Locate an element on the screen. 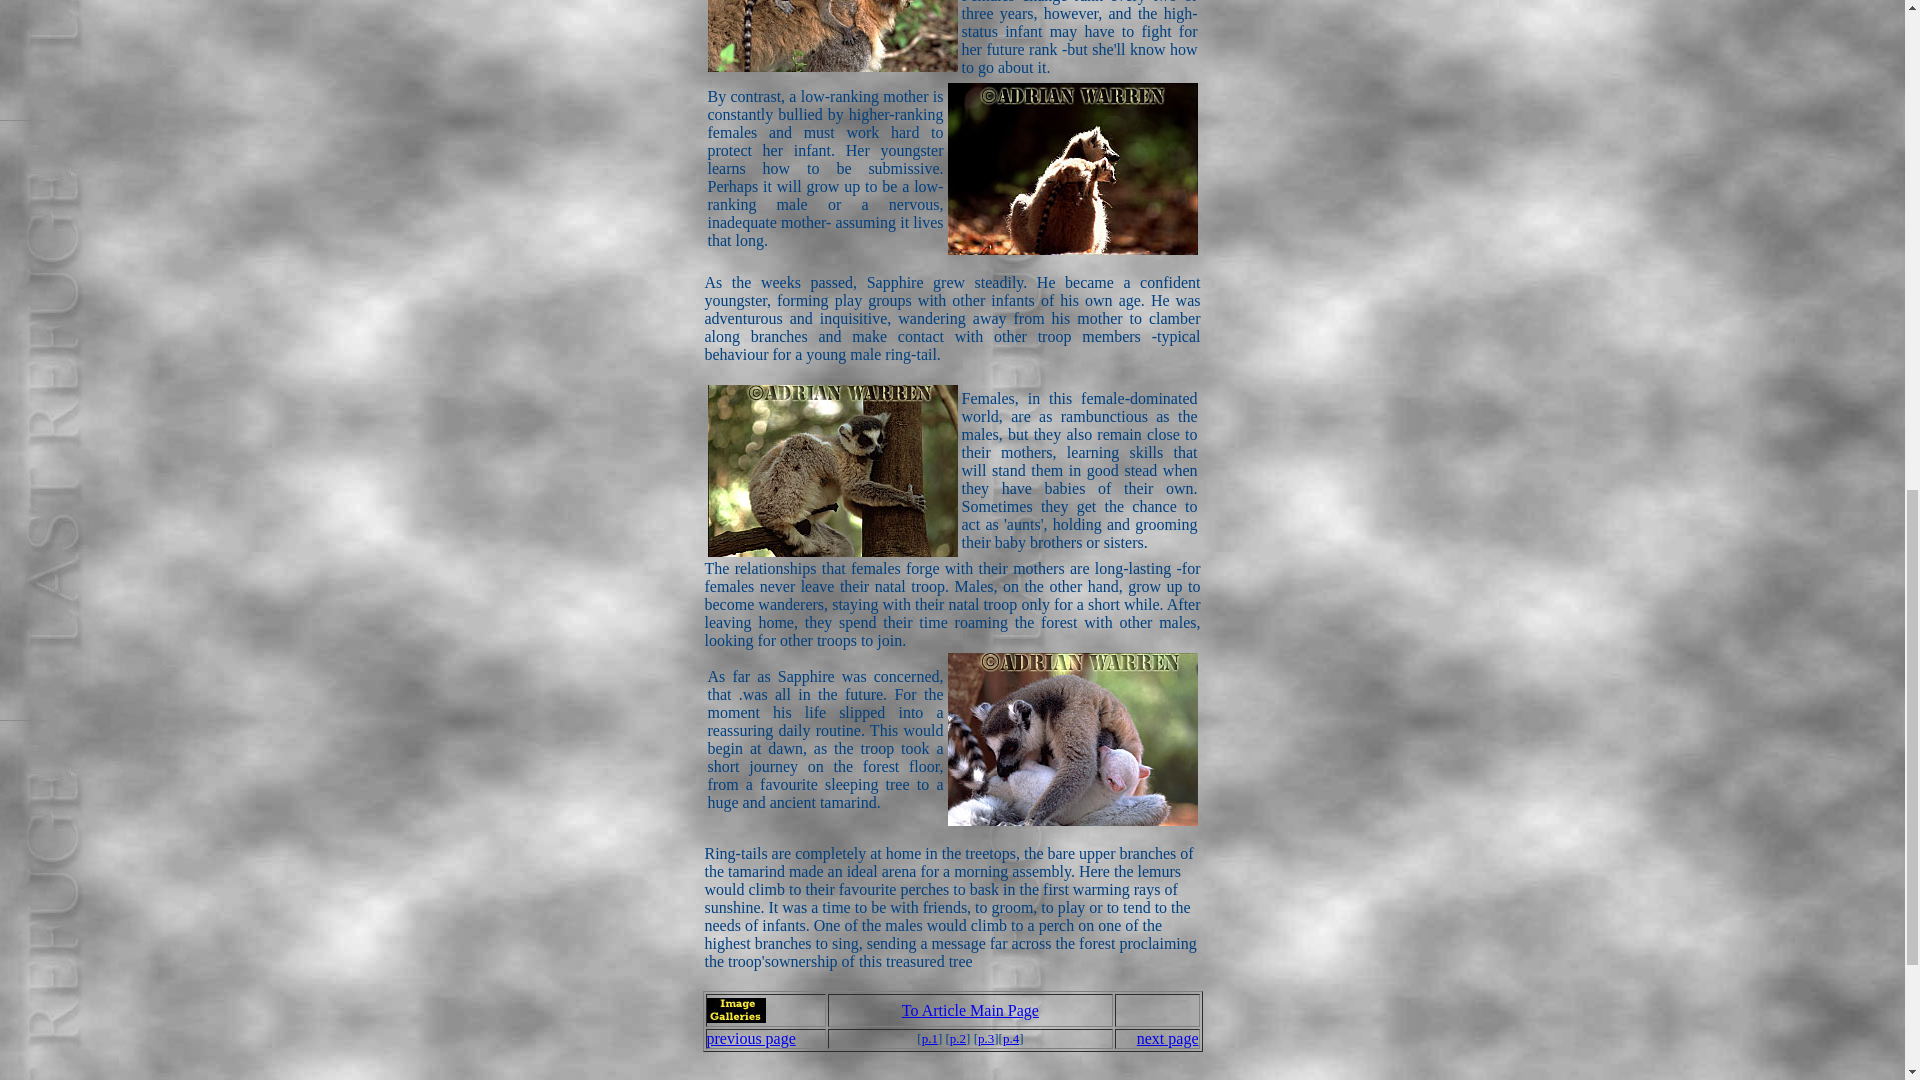 The image size is (1920, 1080). To Article Main Page is located at coordinates (970, 1010).